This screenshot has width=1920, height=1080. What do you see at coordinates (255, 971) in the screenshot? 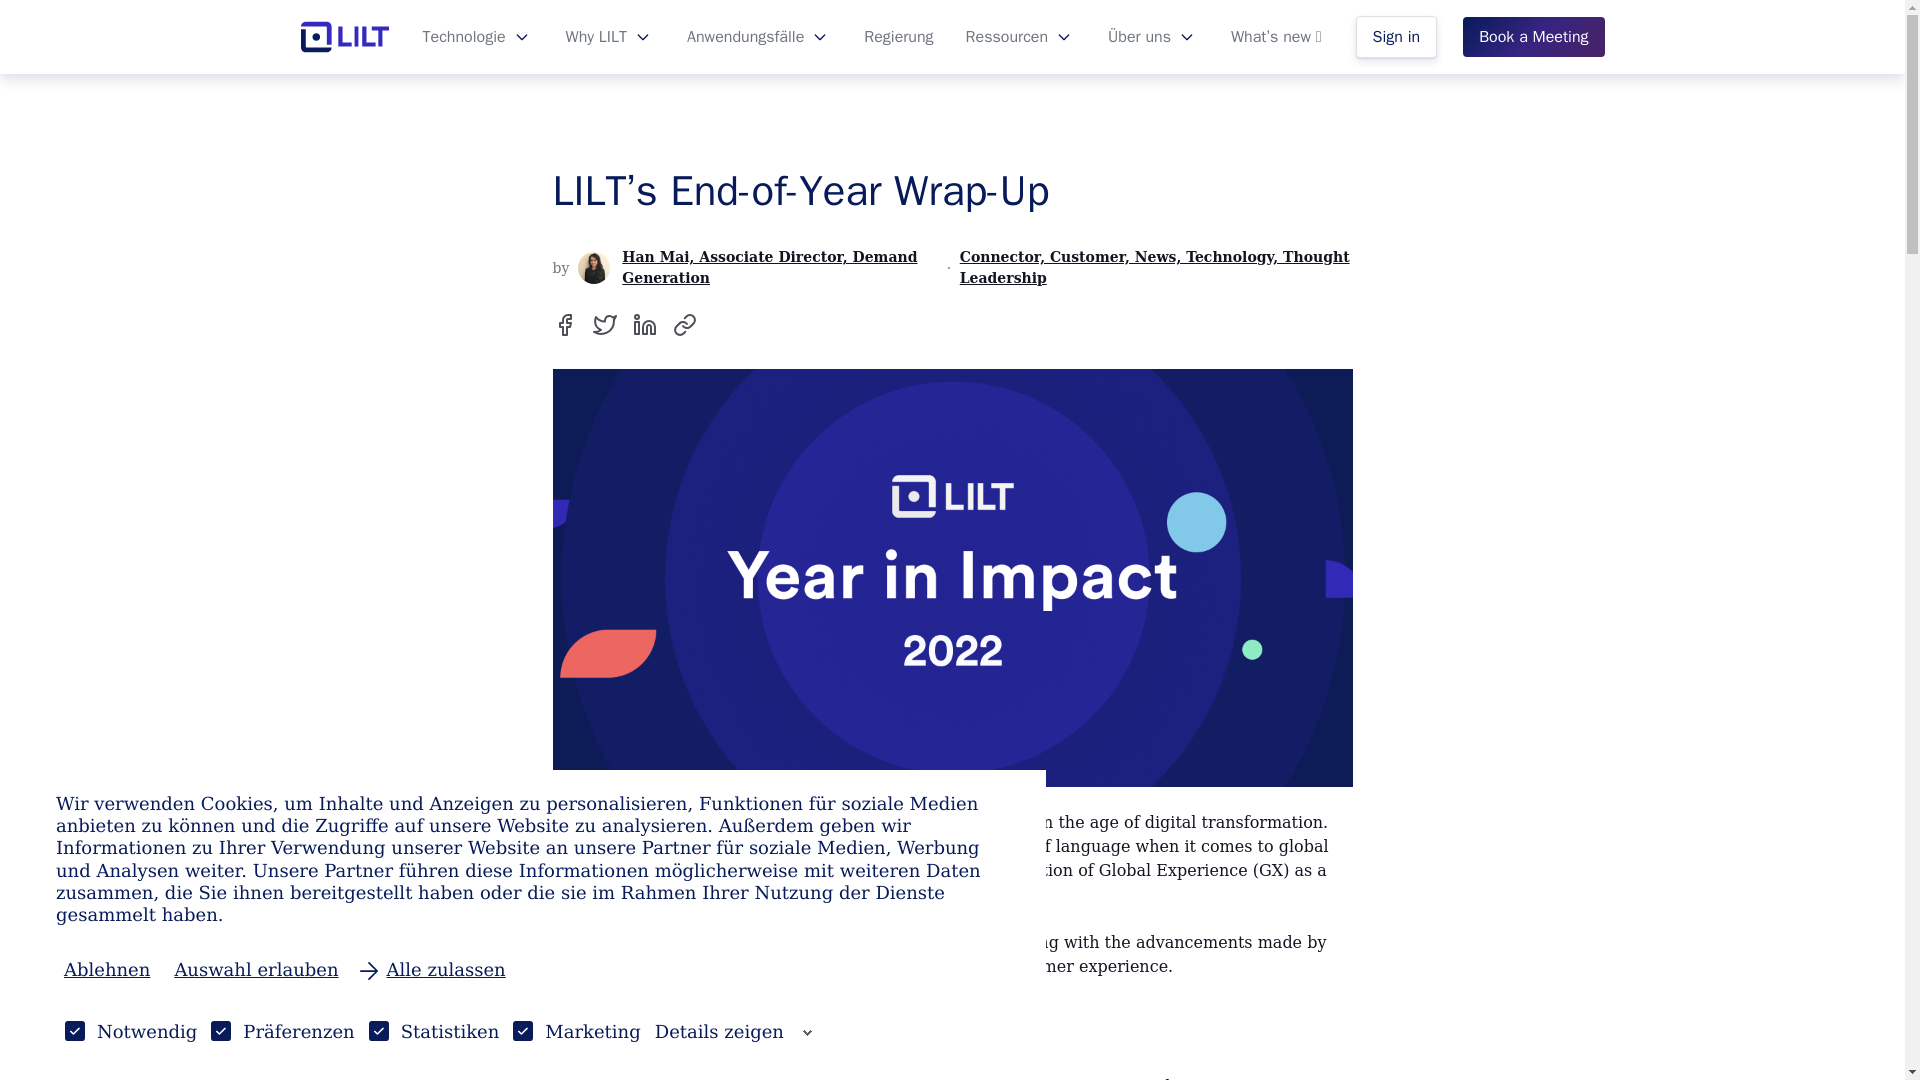
I see `Auswahl erlauben` at bounding box center [255, 971].